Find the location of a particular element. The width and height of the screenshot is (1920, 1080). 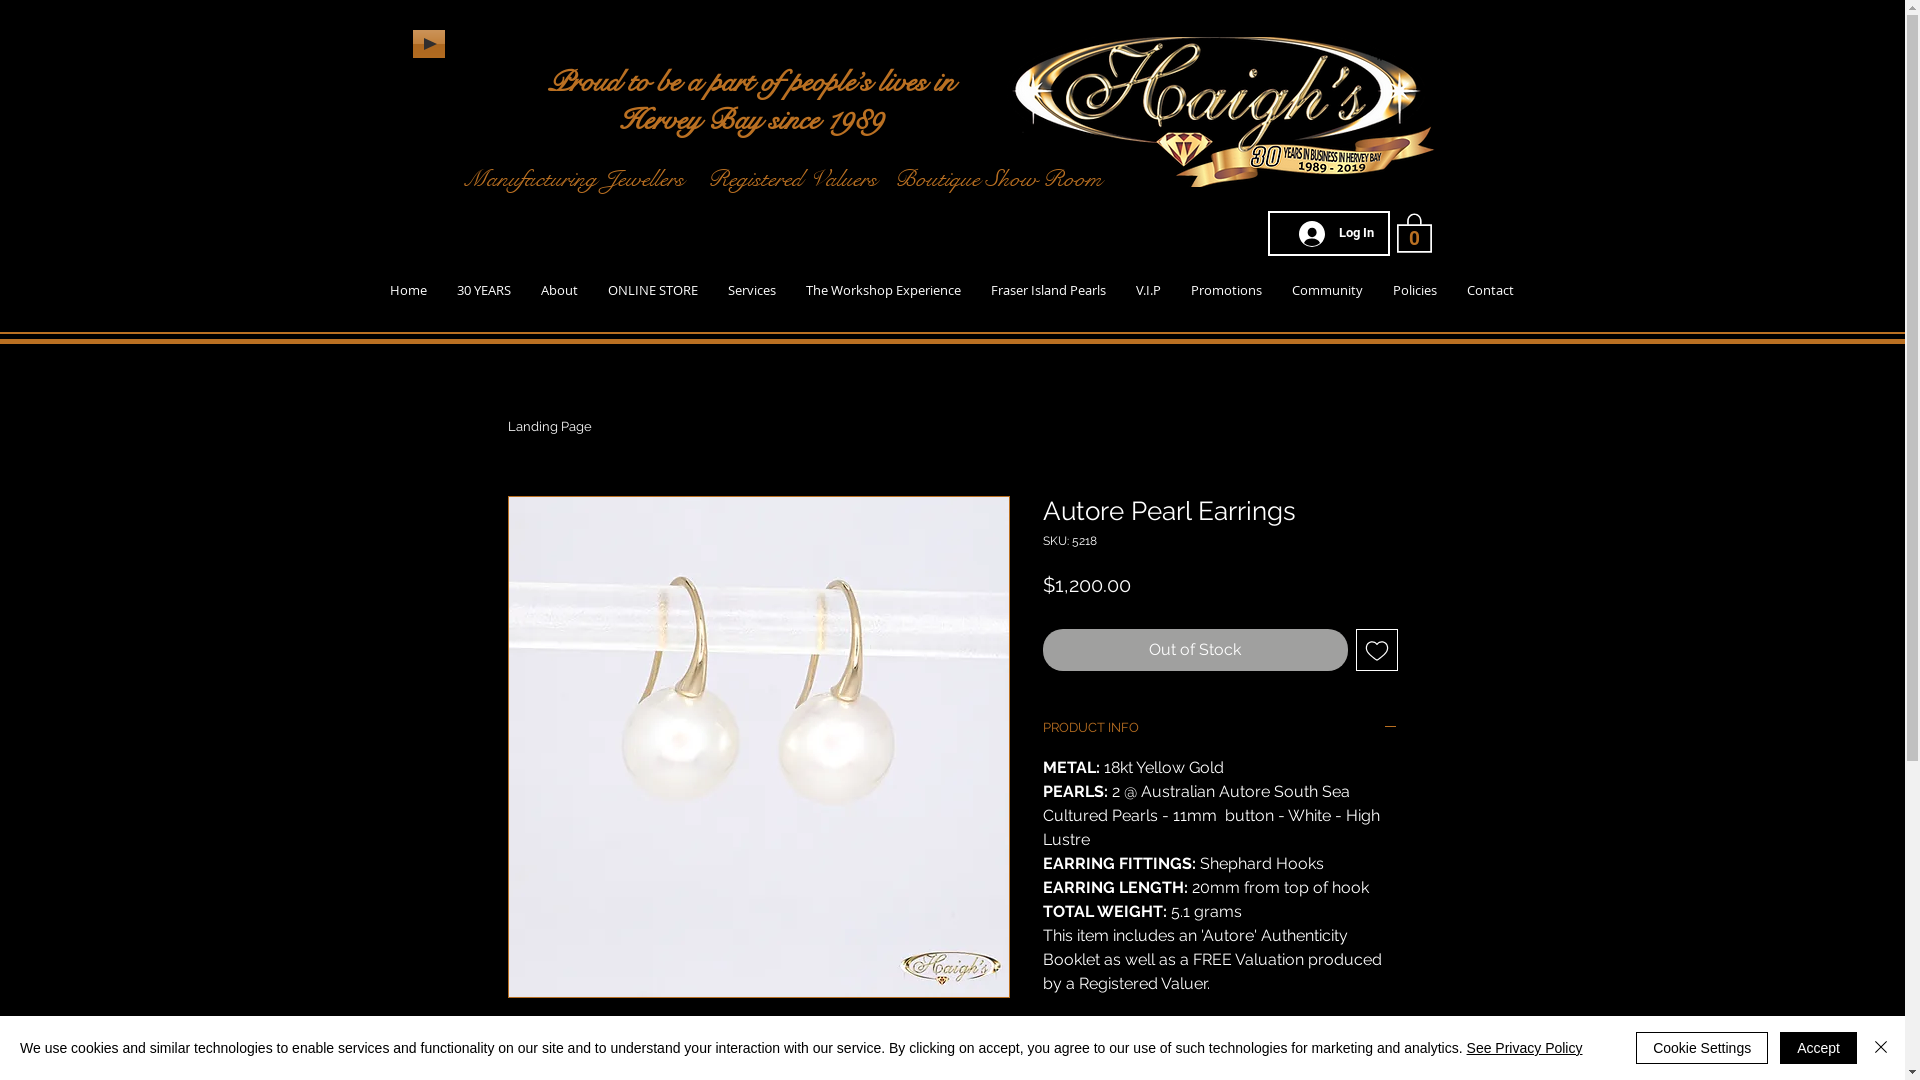

0 is located at coordinates (1414, 232).